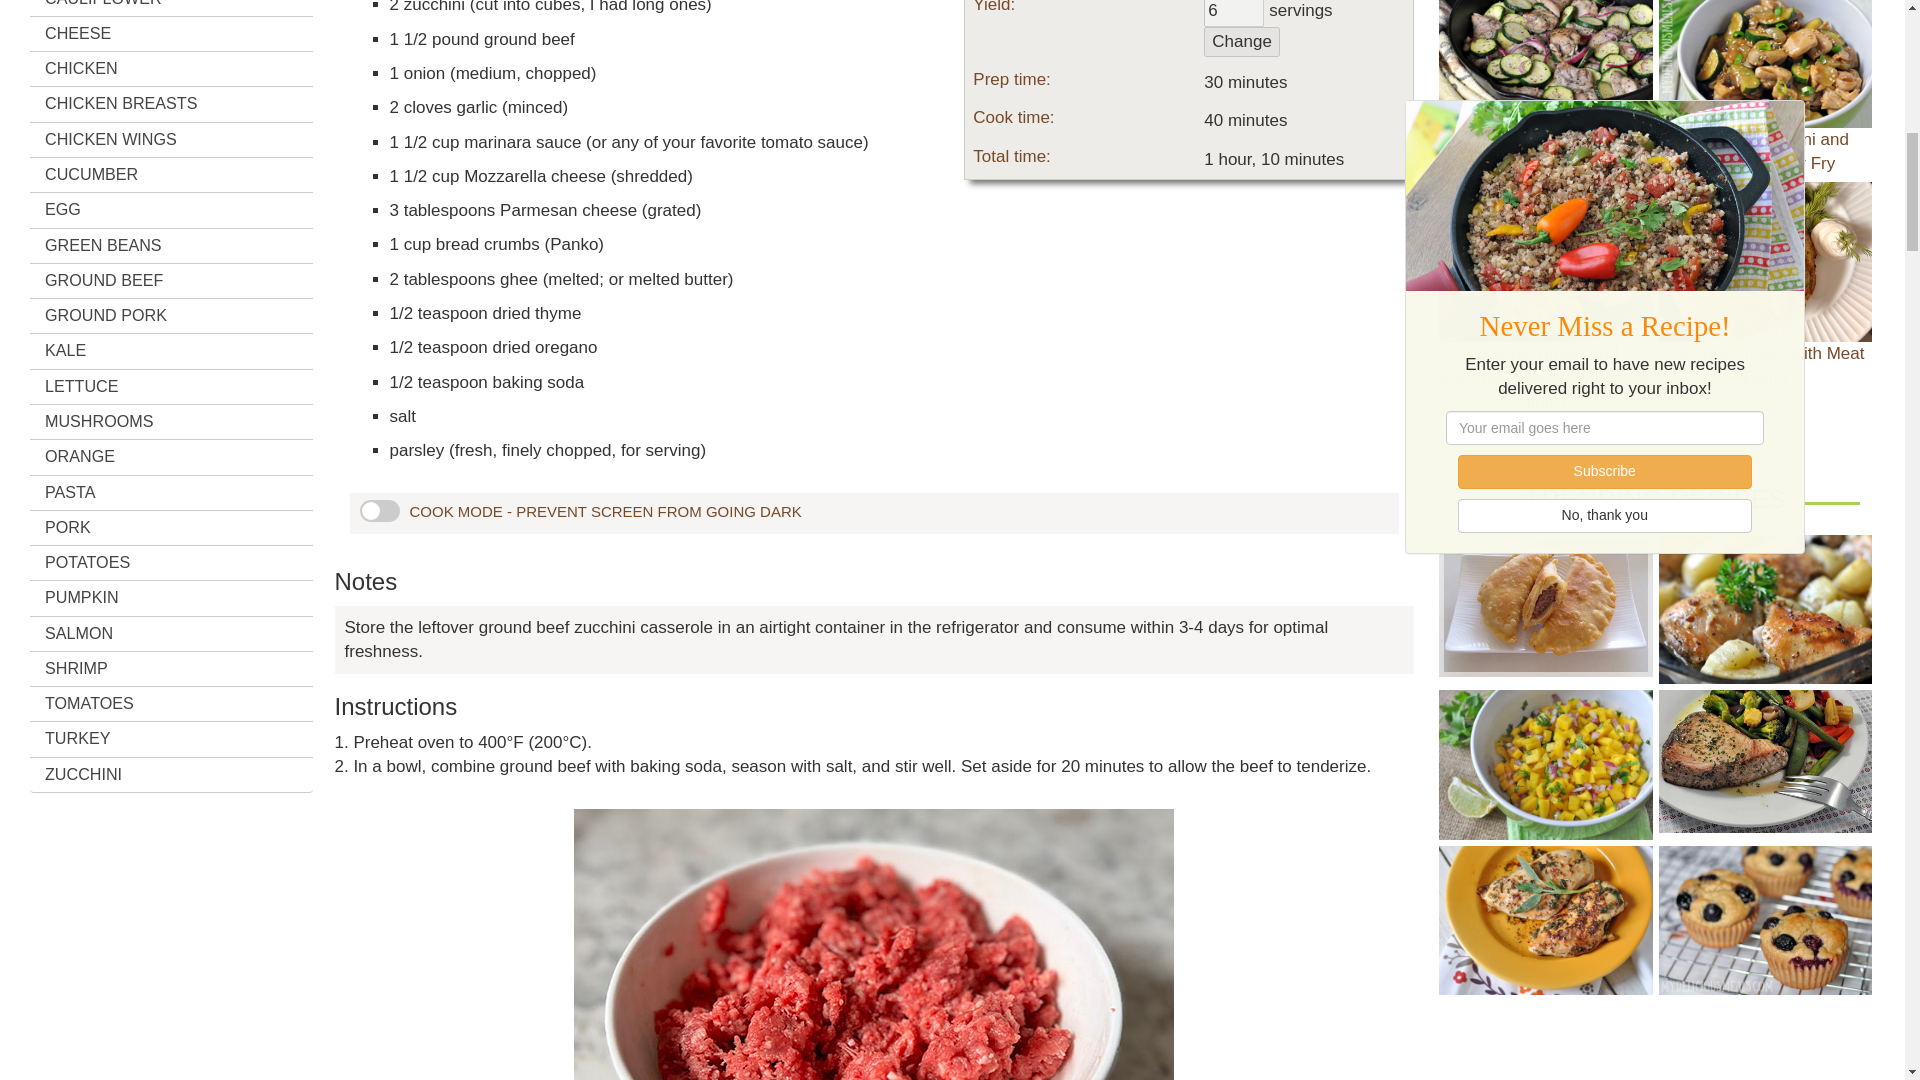 Image resolution: width=1920 pixels, height=1080 pixels. I want to click on 6, so click(1233, 12).